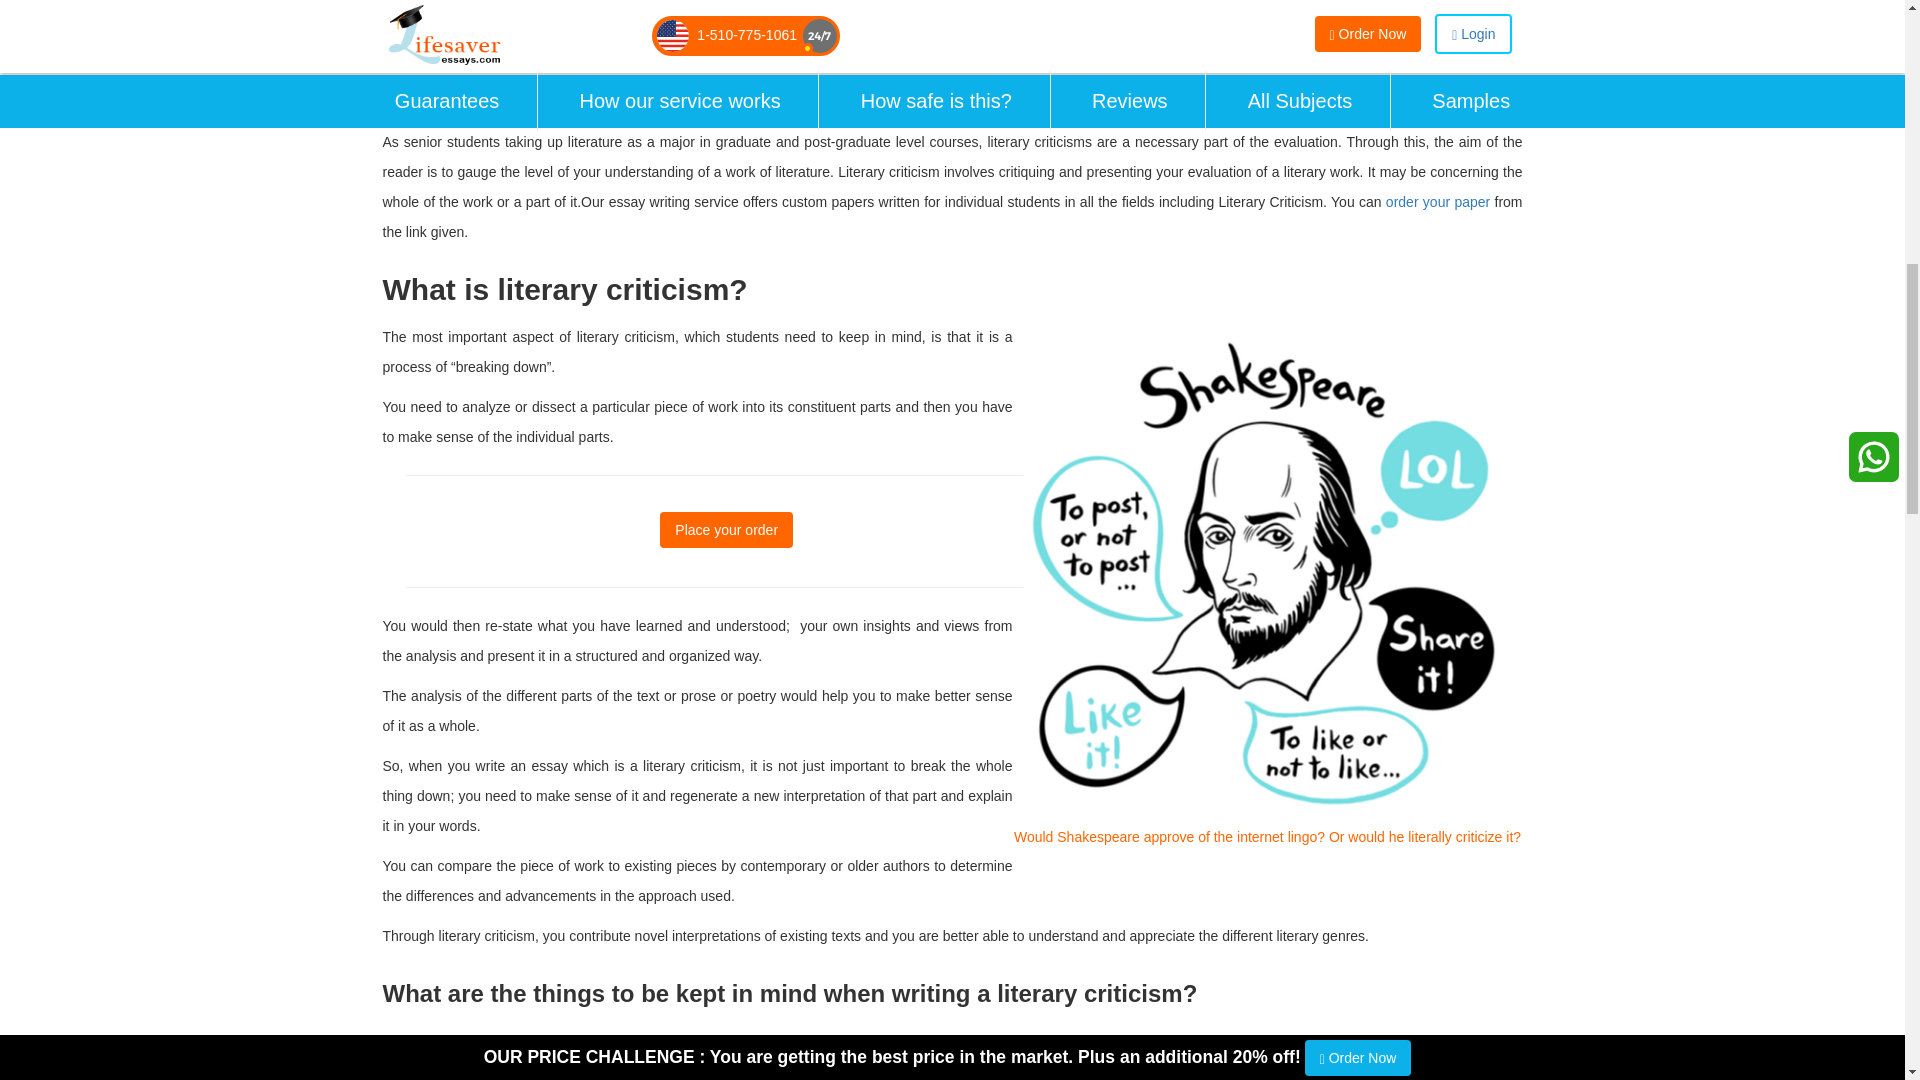 This screenshot has width=1920, height=1080. I want to click on order your paper, so click(1438, 202).